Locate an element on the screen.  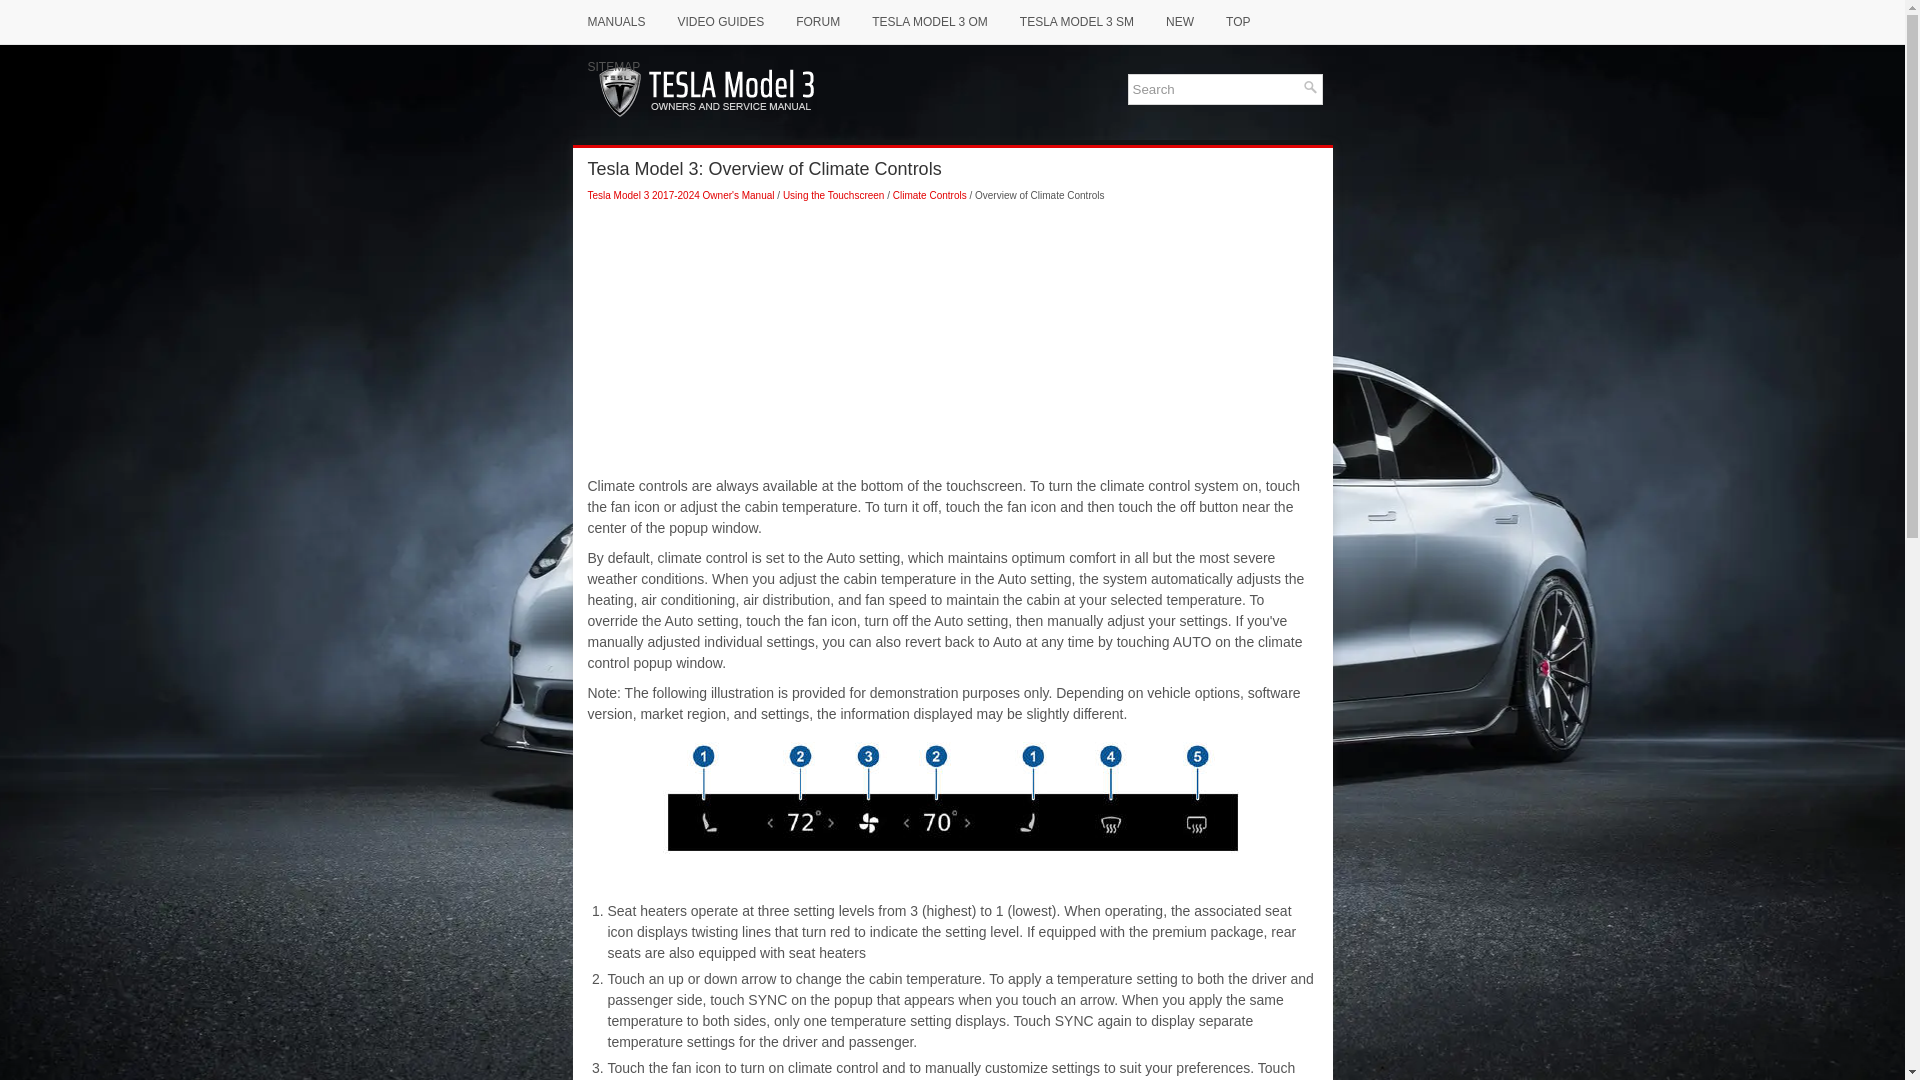
Climate Controls is located at coordinates (930, 195).